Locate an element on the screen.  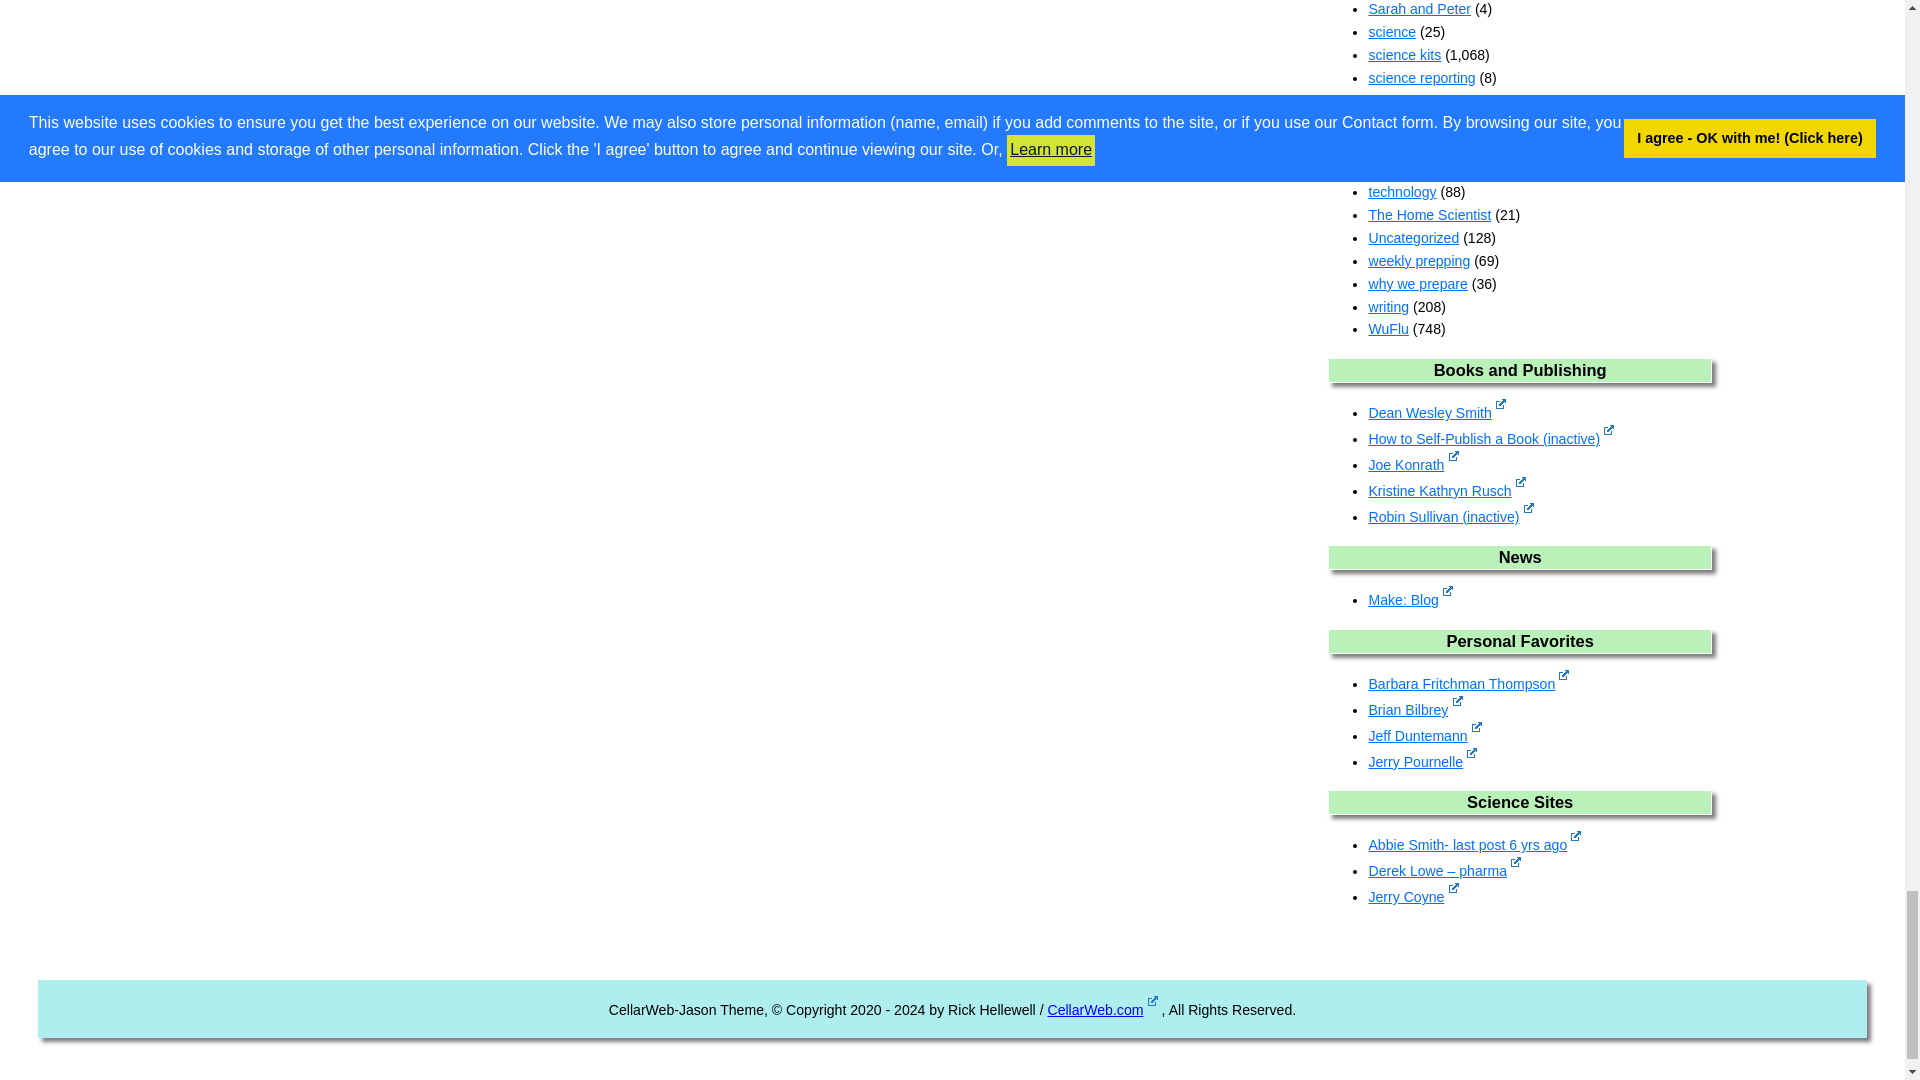
Last updated 5 yrs ago is located at coordinates (1490, 438).